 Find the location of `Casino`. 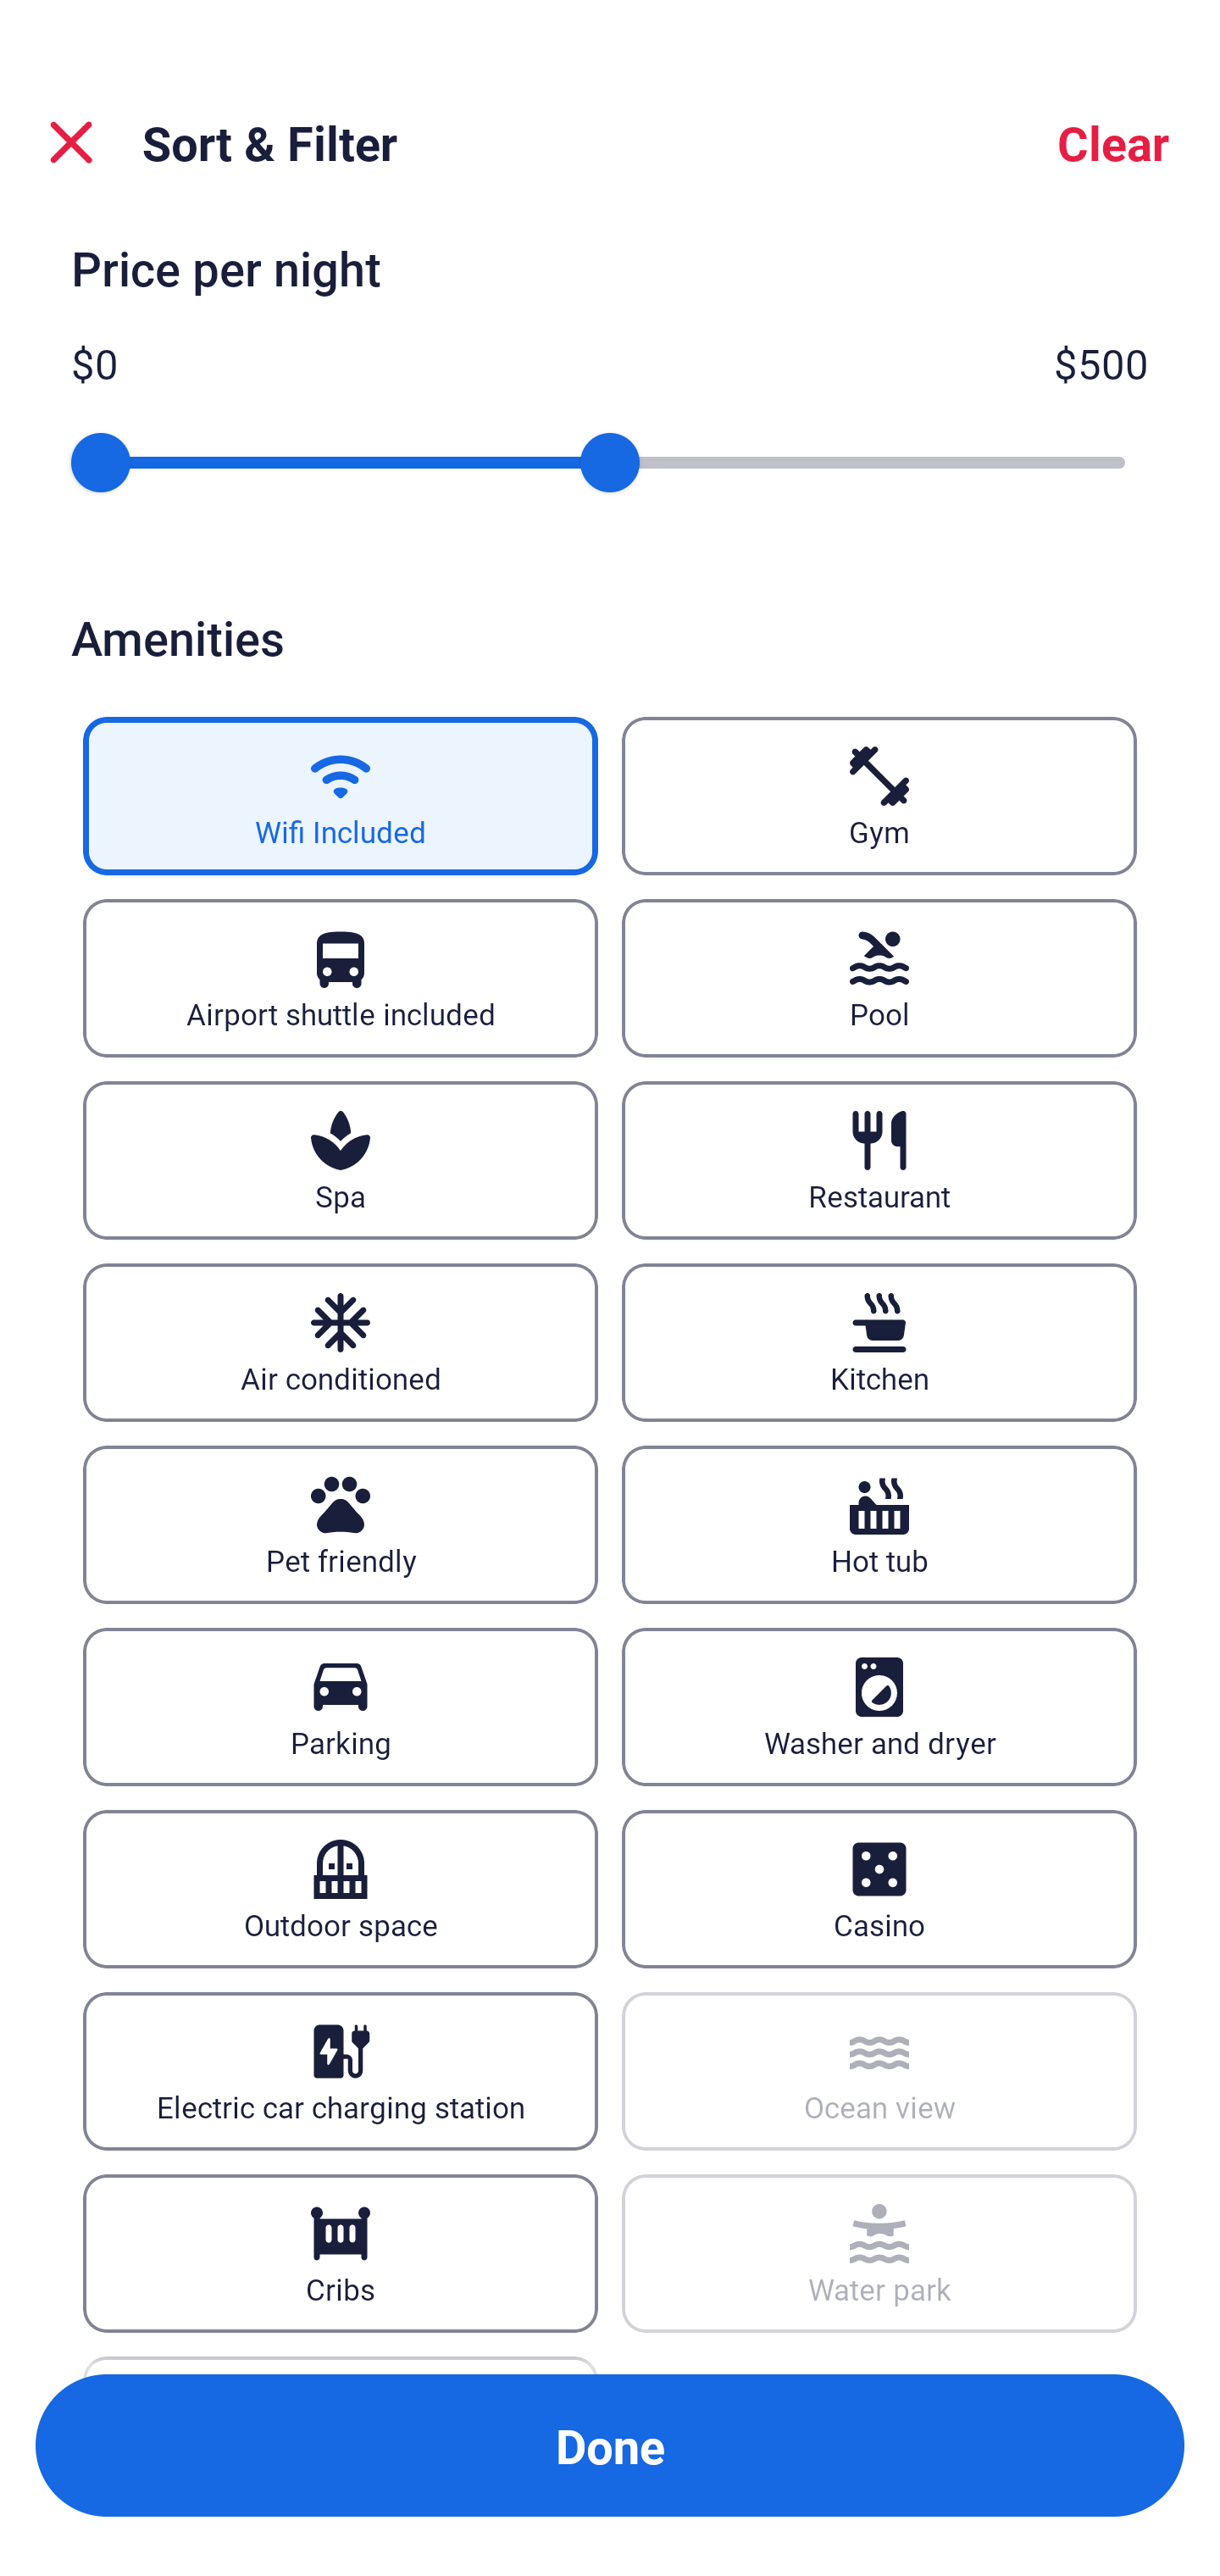

Casino is located at coordinates (879, 1890).